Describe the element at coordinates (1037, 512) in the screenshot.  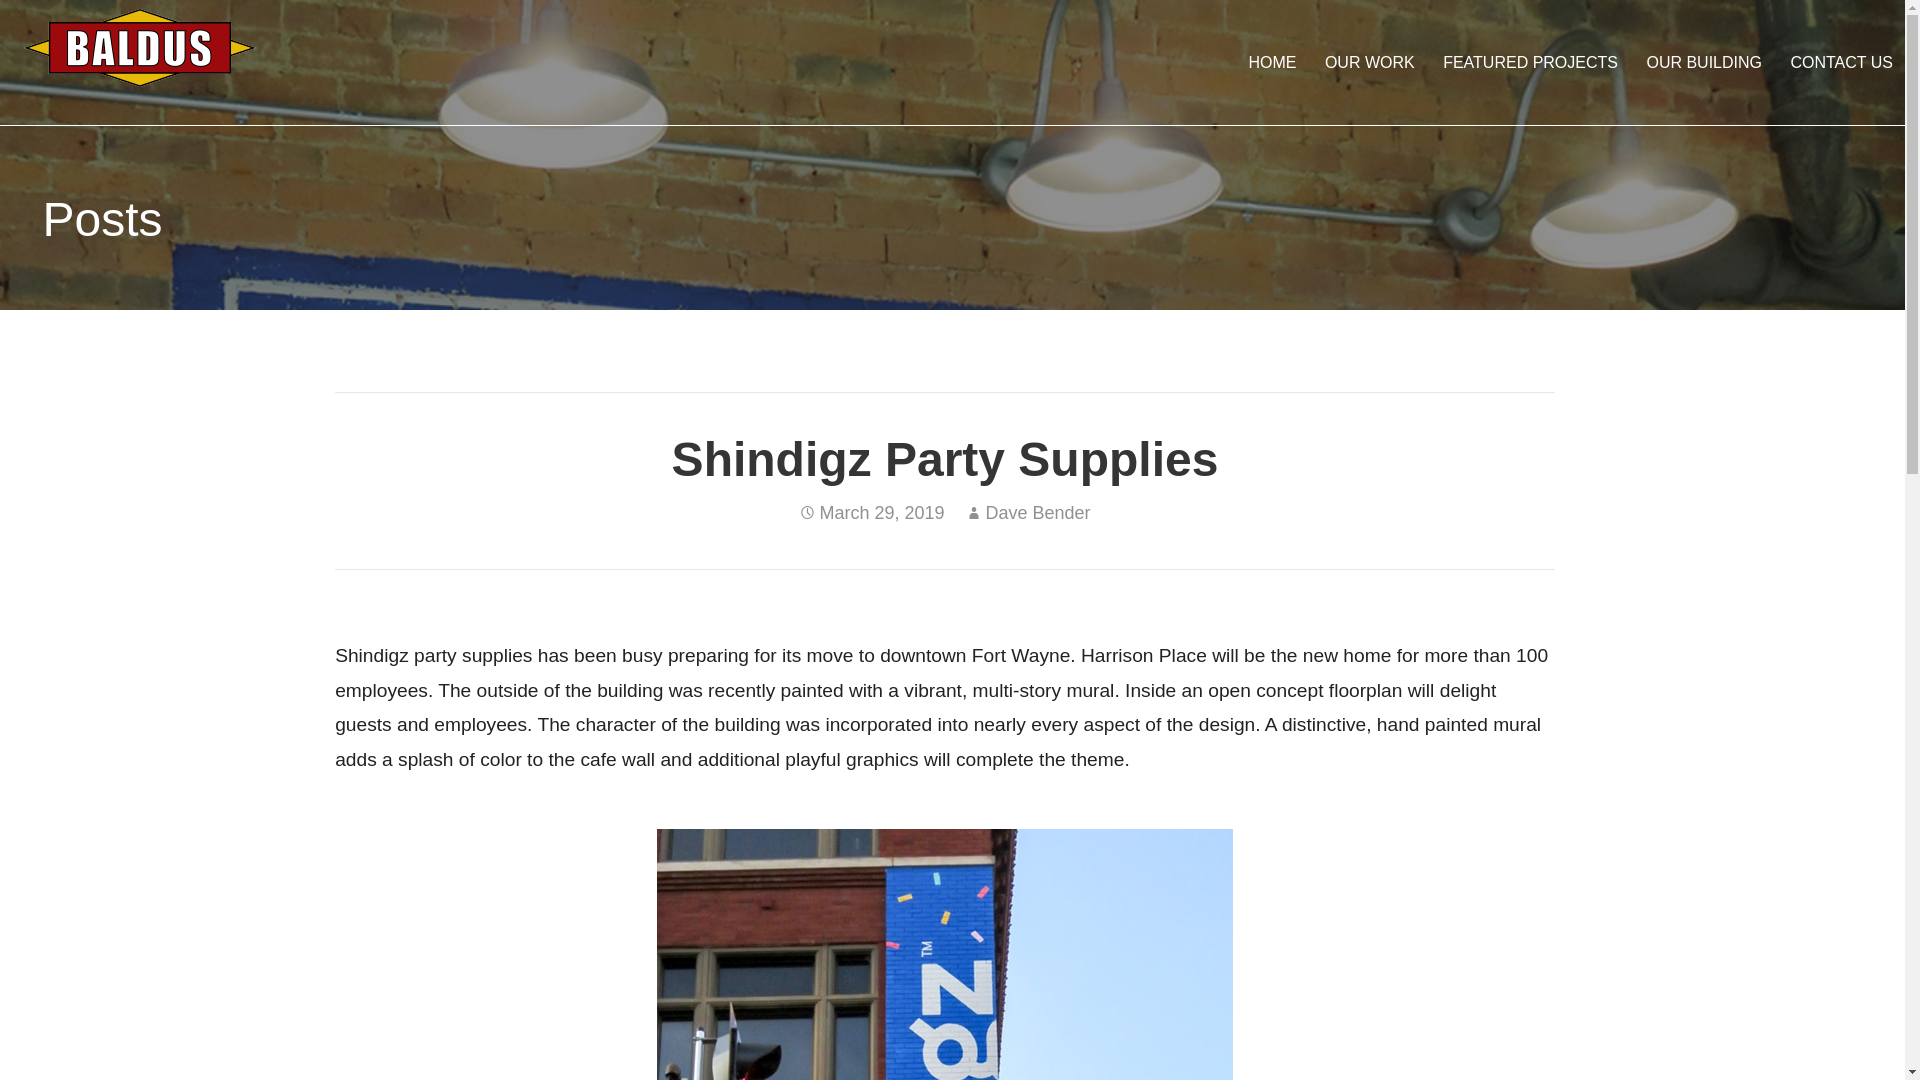
I see `Dave Bender` at that location.